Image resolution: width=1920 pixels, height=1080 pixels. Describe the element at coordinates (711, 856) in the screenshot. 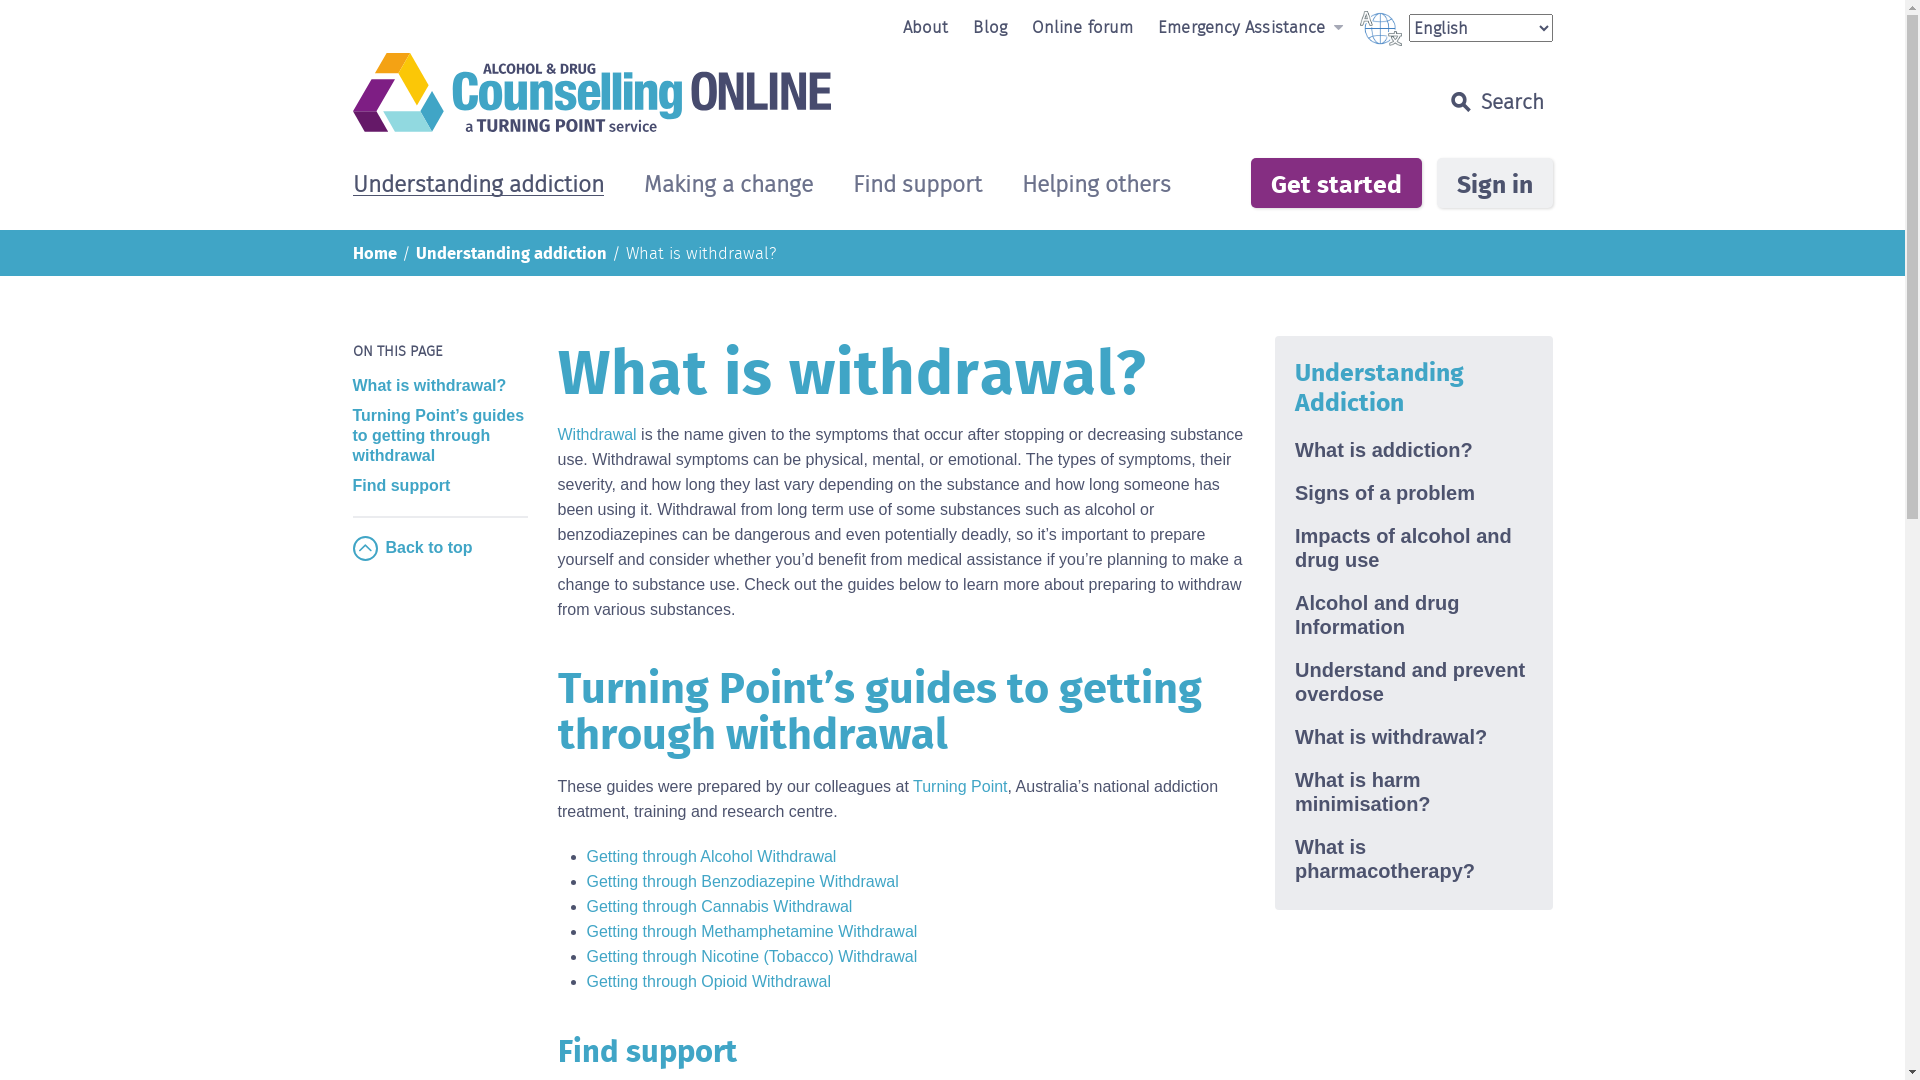

I see `Getting through Alcohol Withdrawal` at that location.